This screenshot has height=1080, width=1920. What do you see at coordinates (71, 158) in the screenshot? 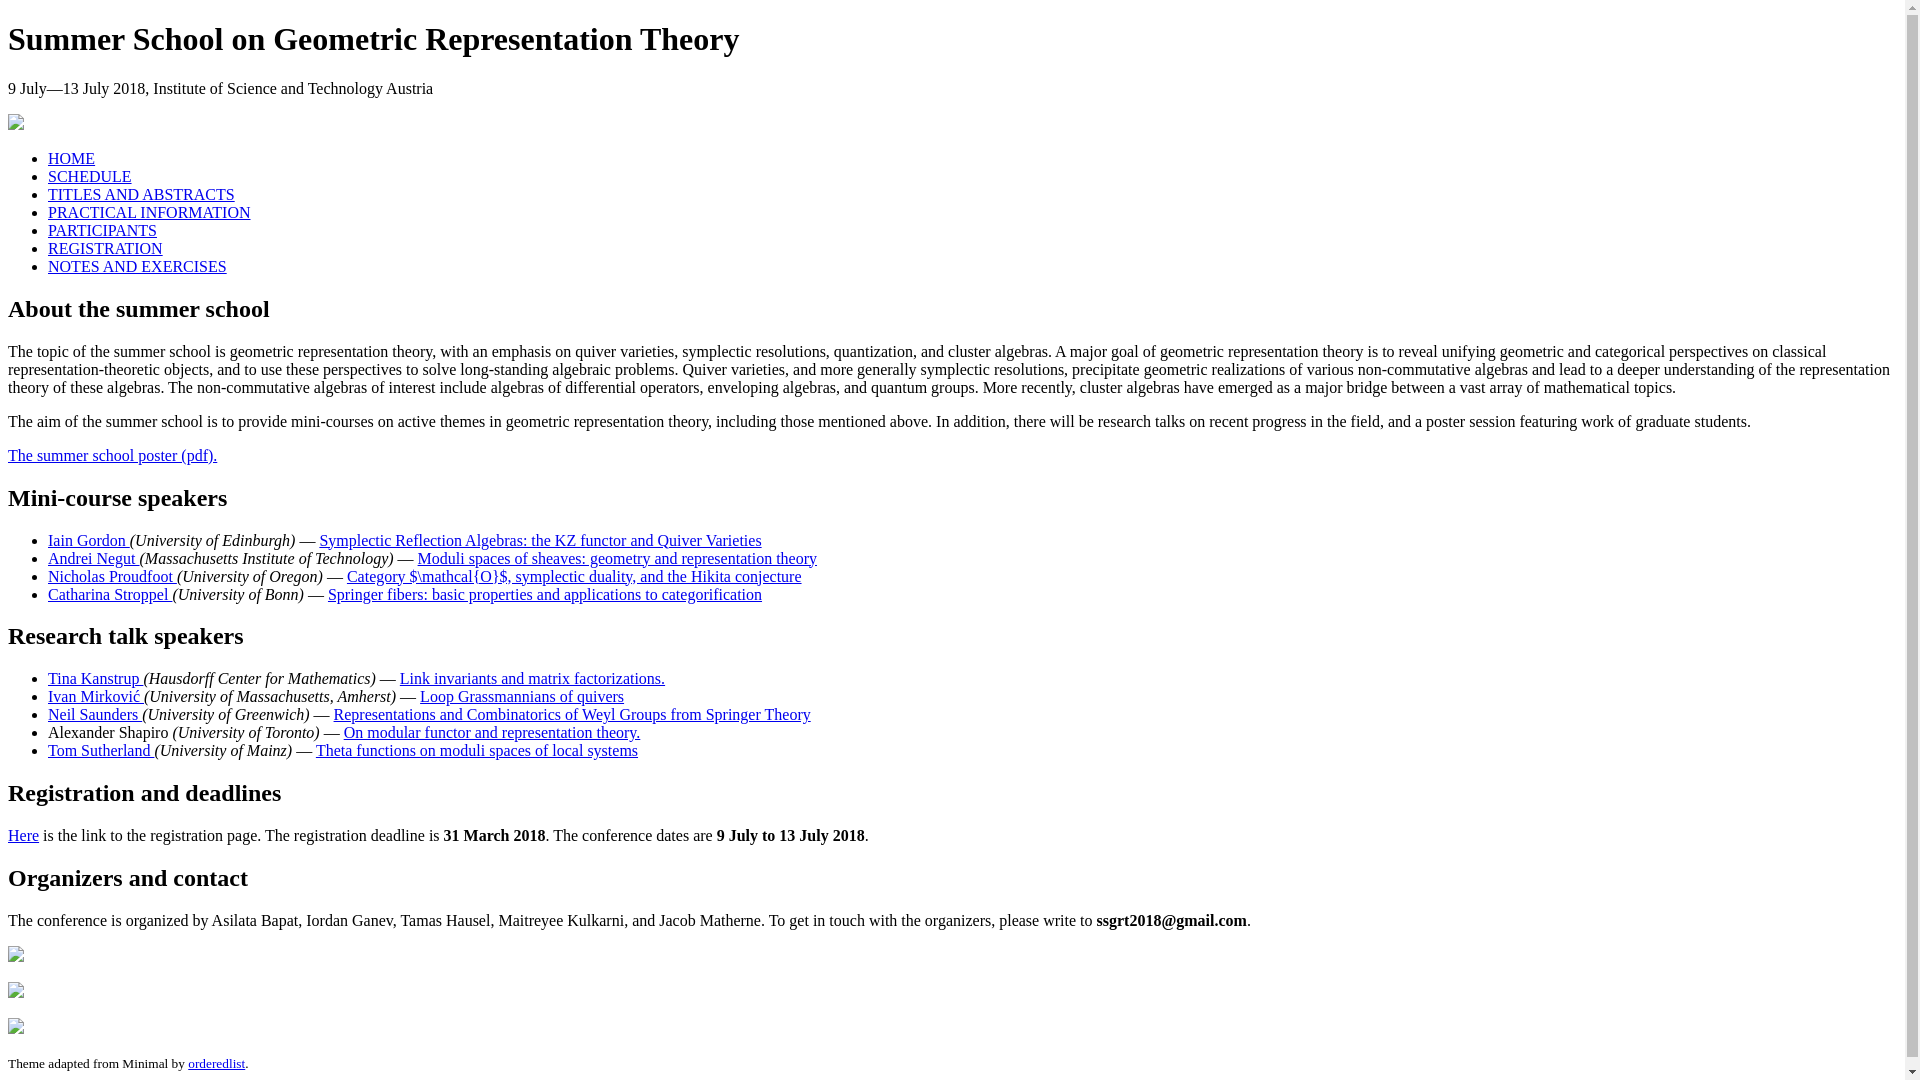
I see `HOME` at bounding box center [71, 158].